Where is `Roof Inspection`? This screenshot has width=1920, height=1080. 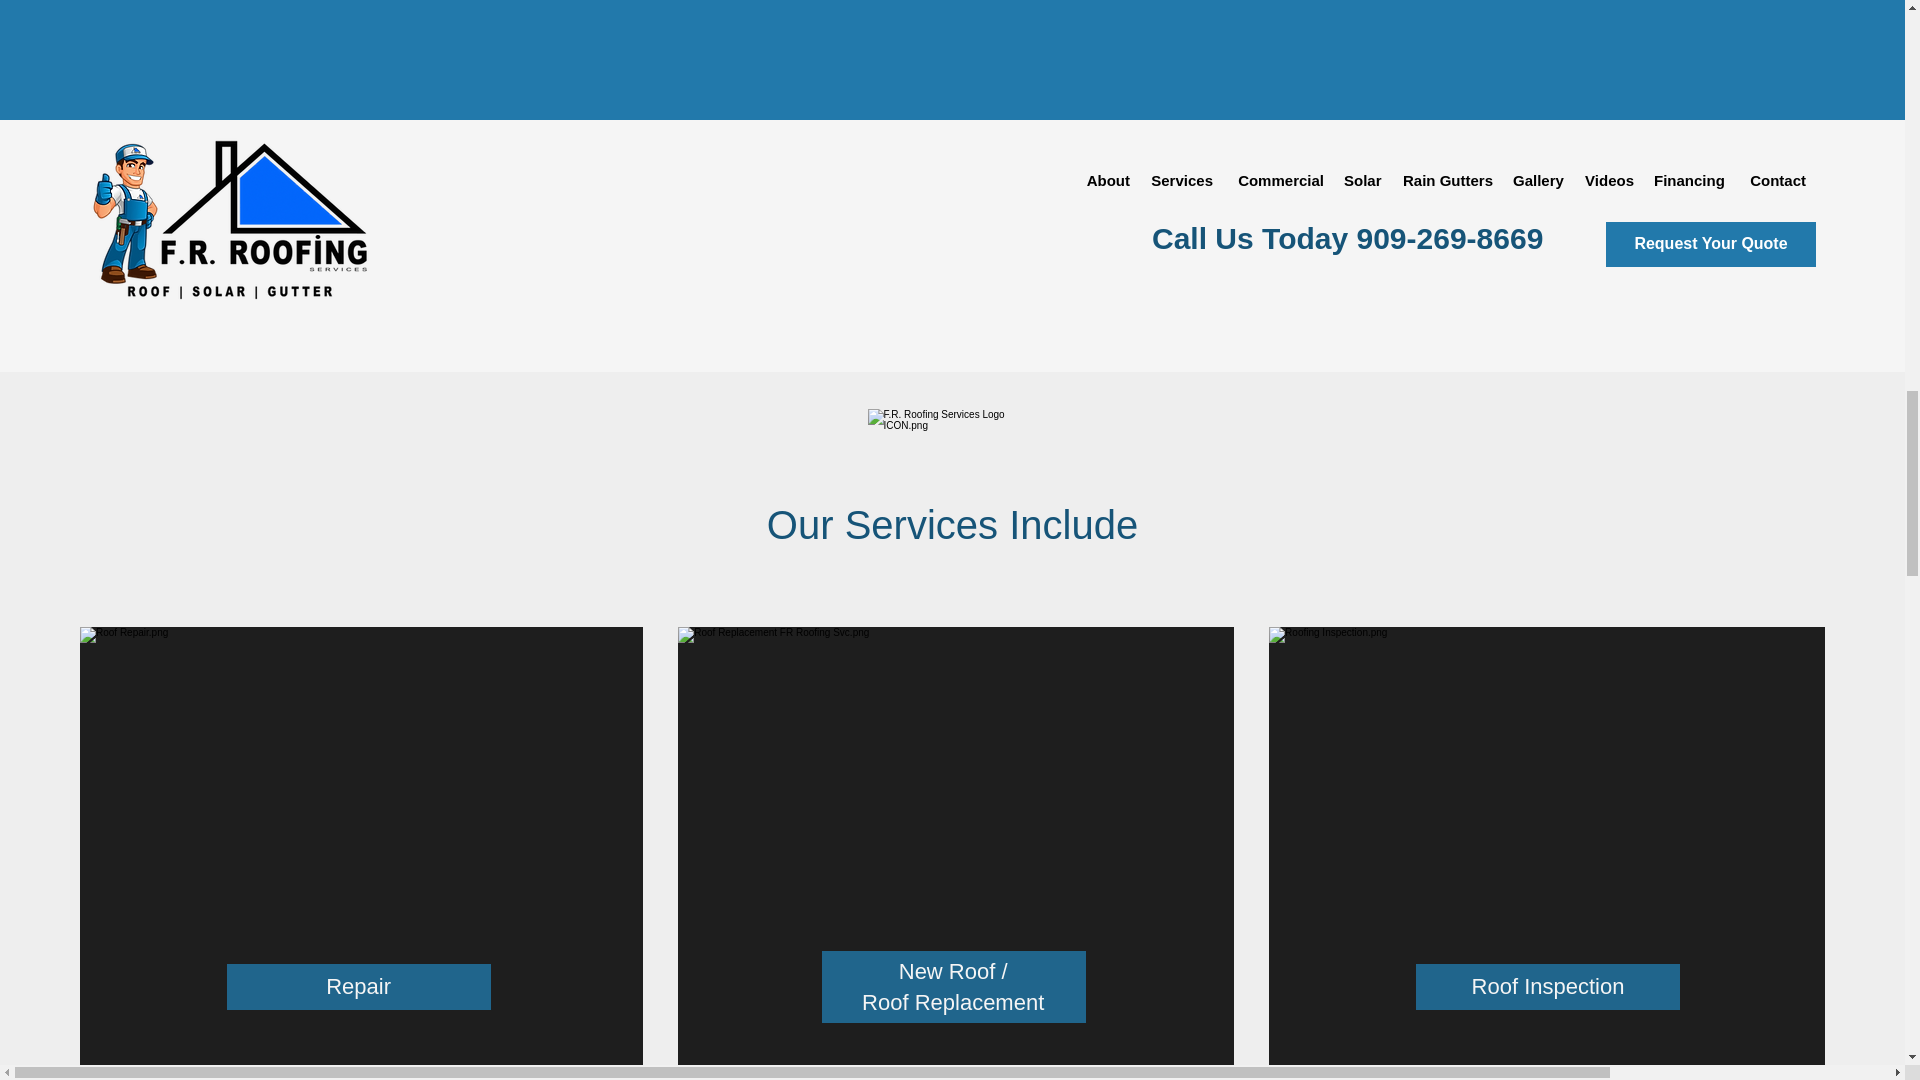
Roof Inspection is located at coordinates (1548, 986).